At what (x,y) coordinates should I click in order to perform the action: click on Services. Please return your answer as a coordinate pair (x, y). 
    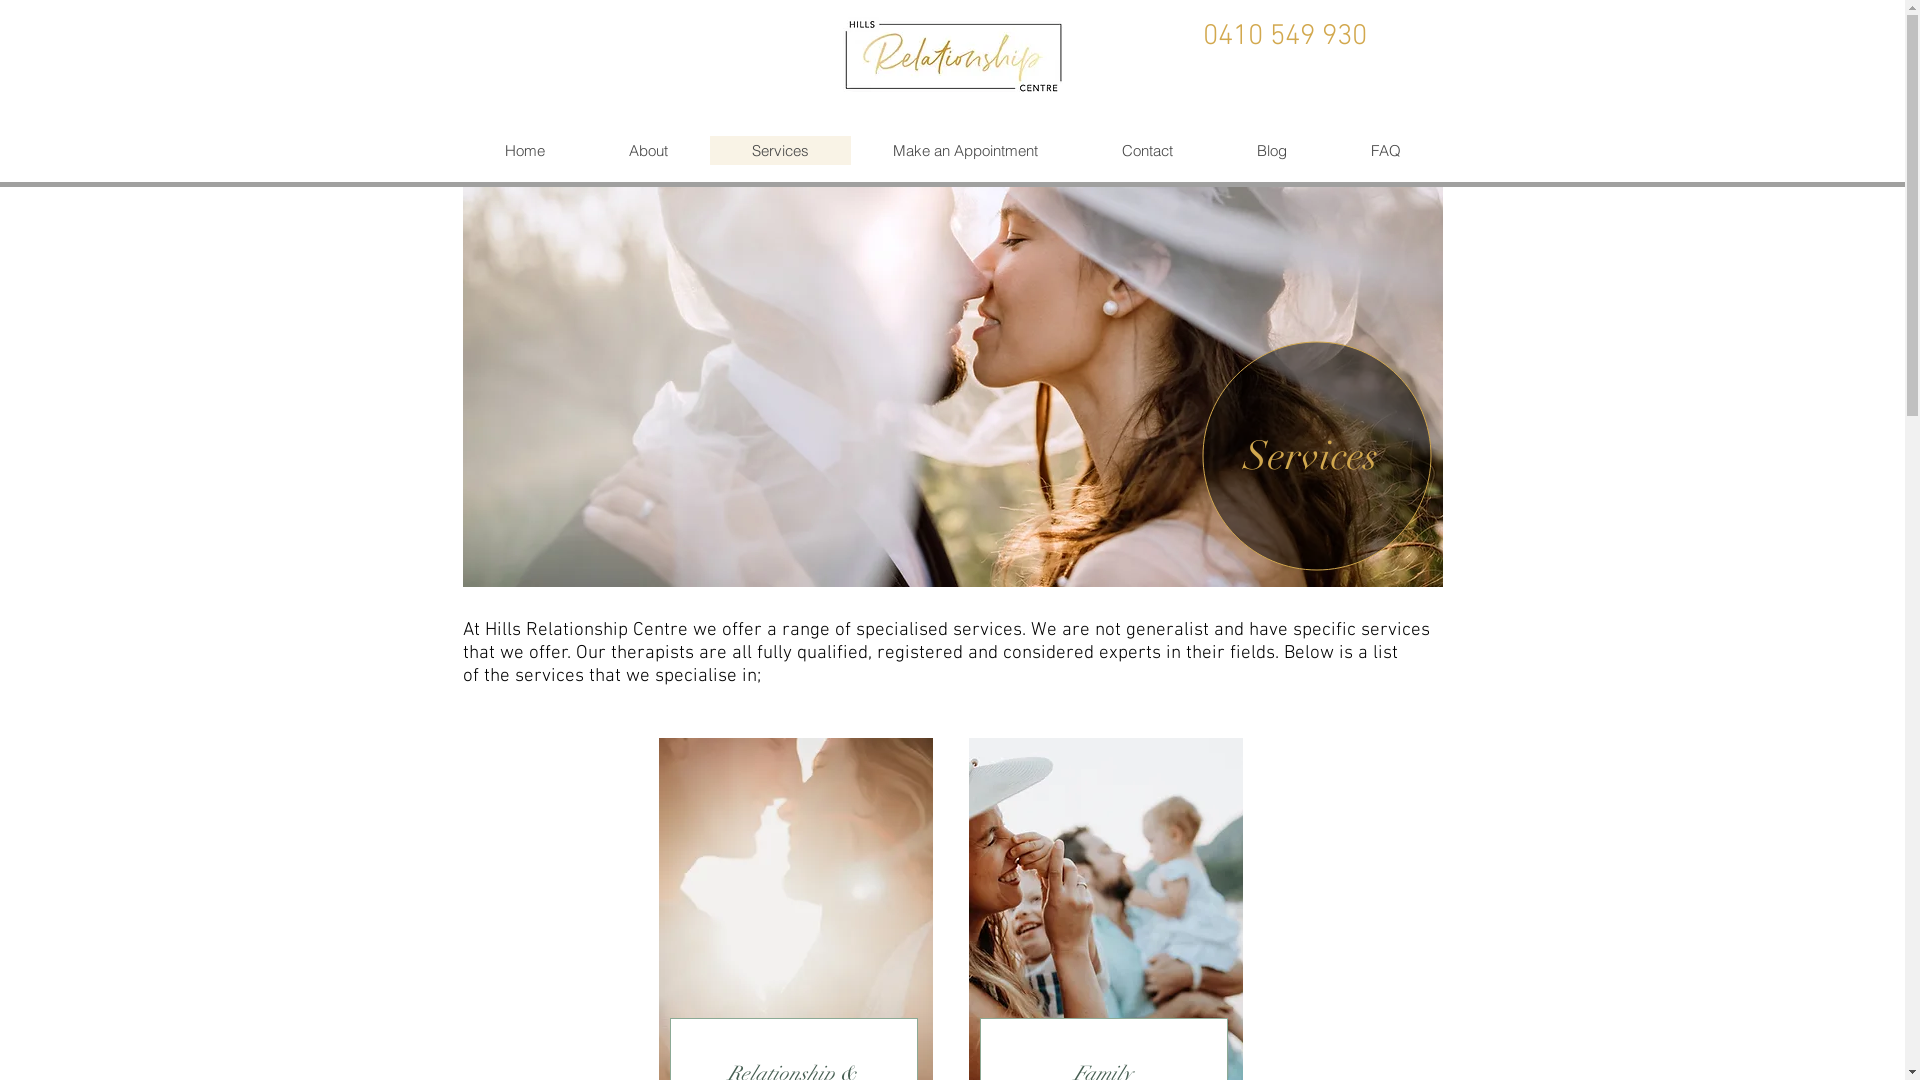
    Looking at the image, I should click on (780, 150).